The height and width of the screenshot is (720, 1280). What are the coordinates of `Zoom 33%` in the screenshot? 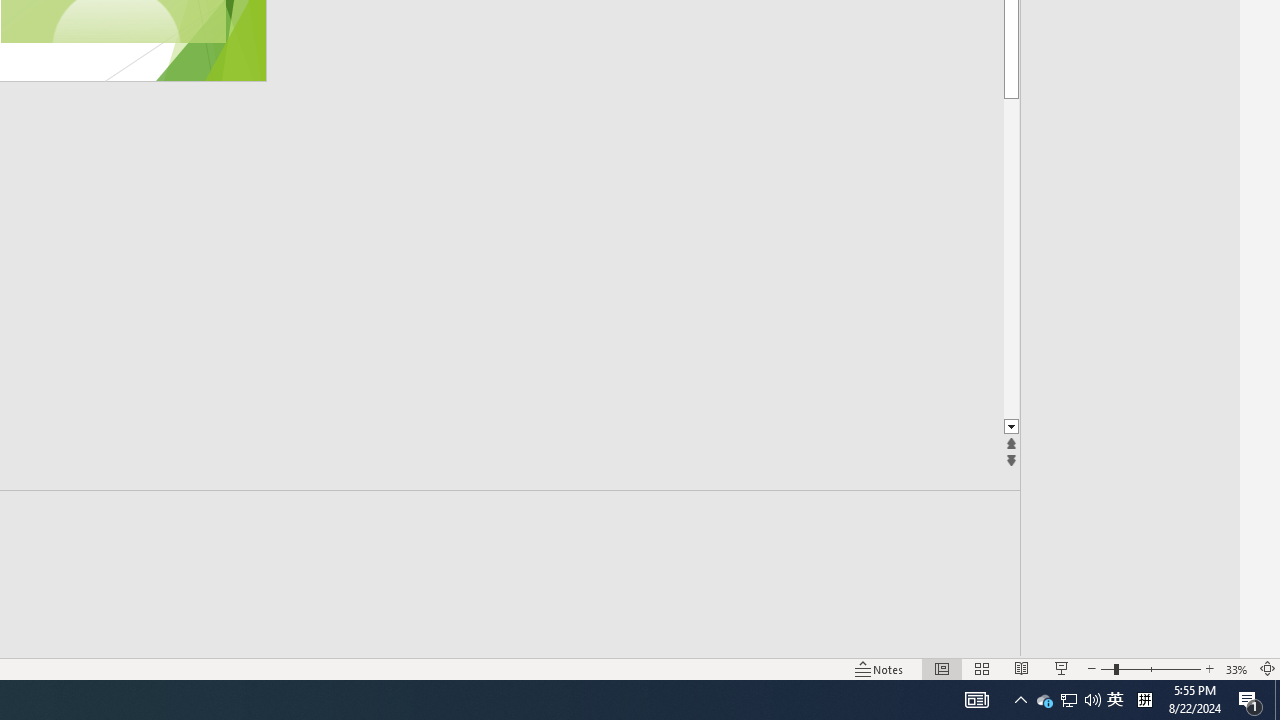 It's located at (1236, 668).